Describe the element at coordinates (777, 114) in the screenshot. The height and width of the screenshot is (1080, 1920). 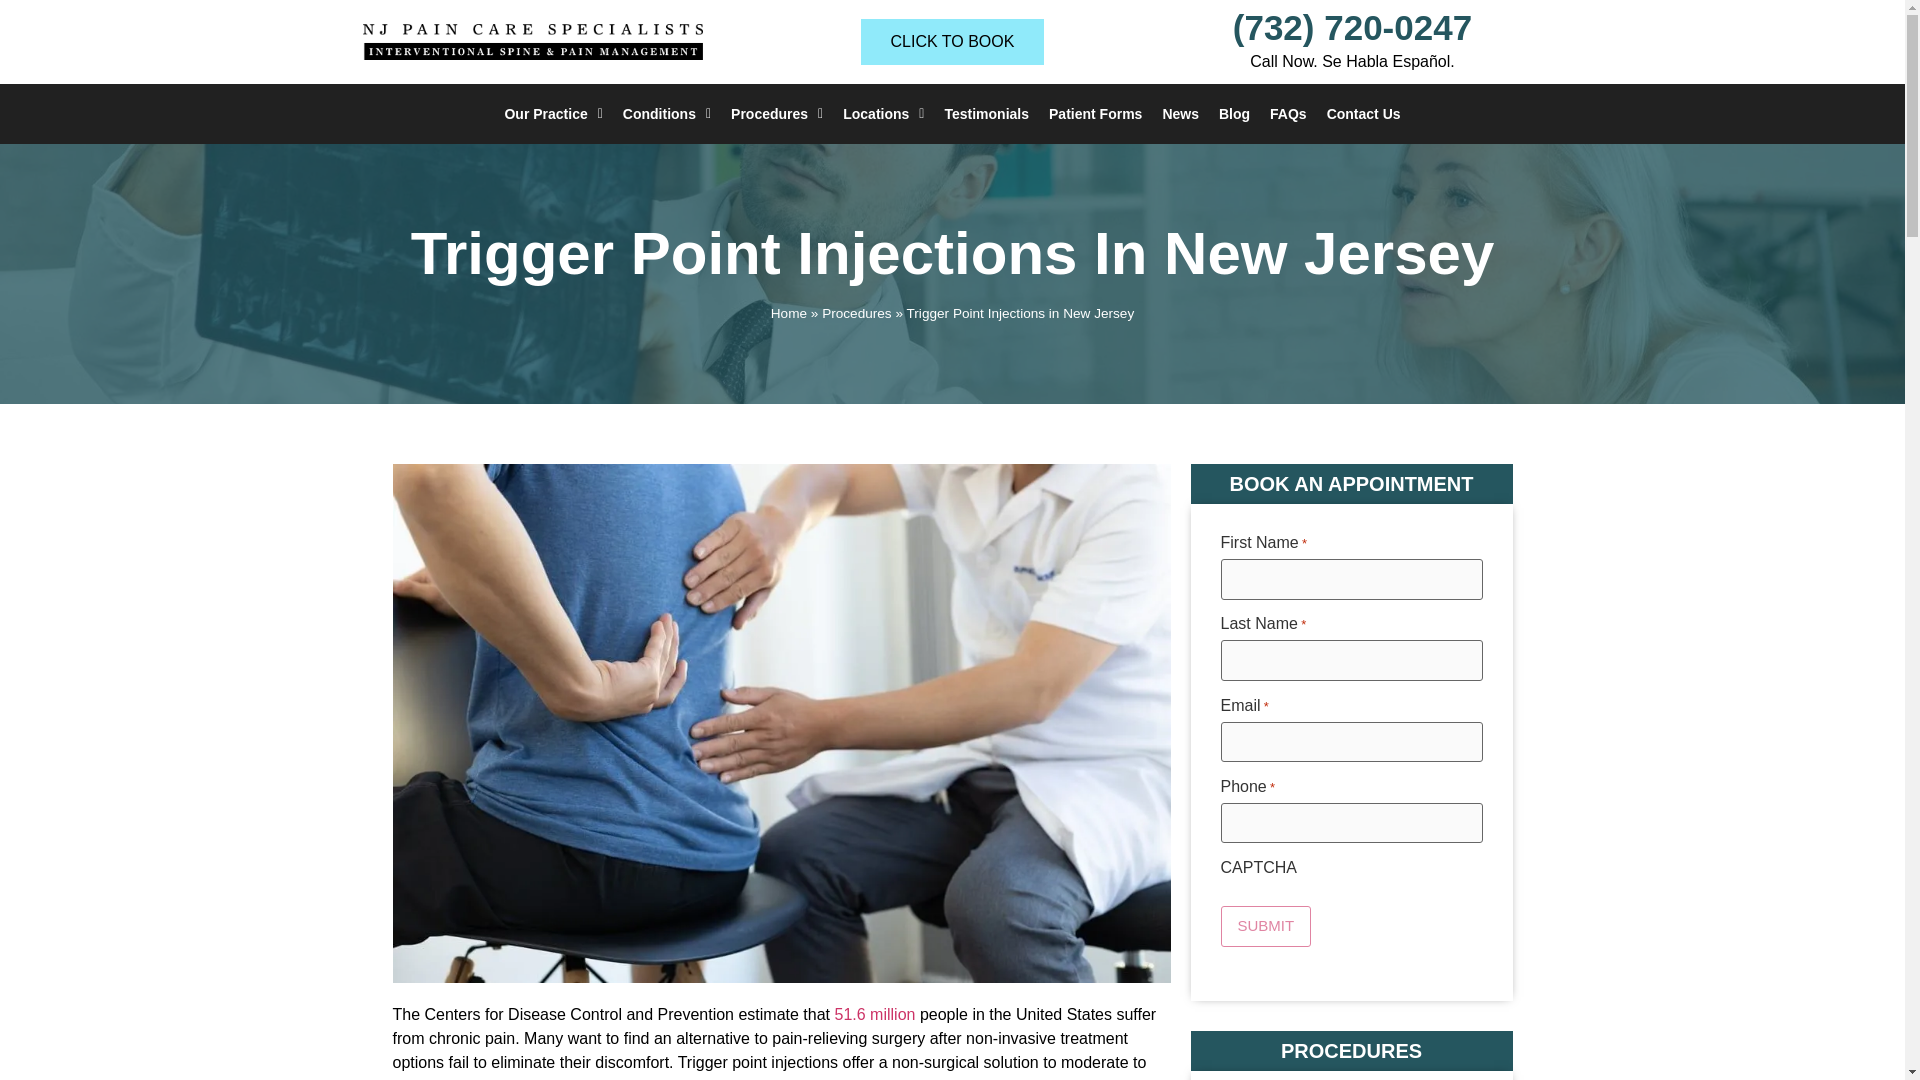
I see `Procedures` at that location.